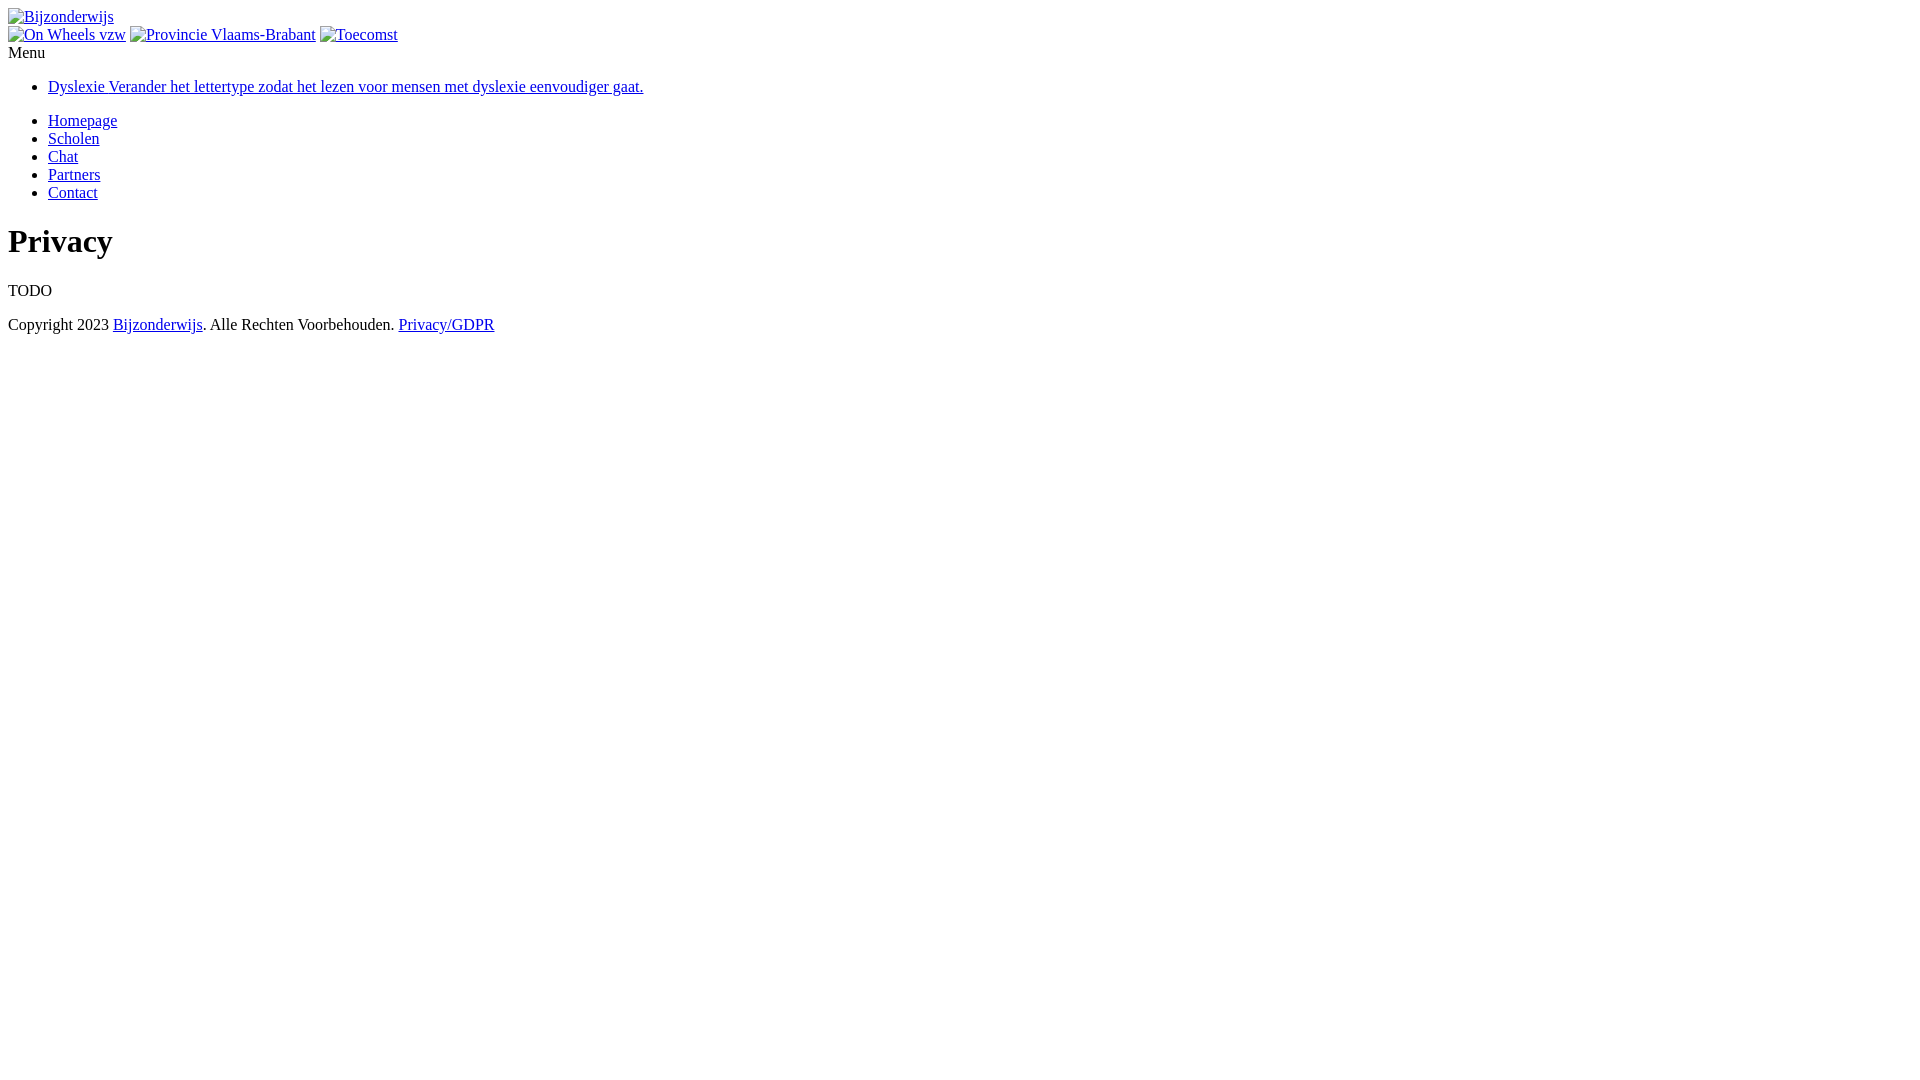  I want to click on Chat, so click(63, 156).